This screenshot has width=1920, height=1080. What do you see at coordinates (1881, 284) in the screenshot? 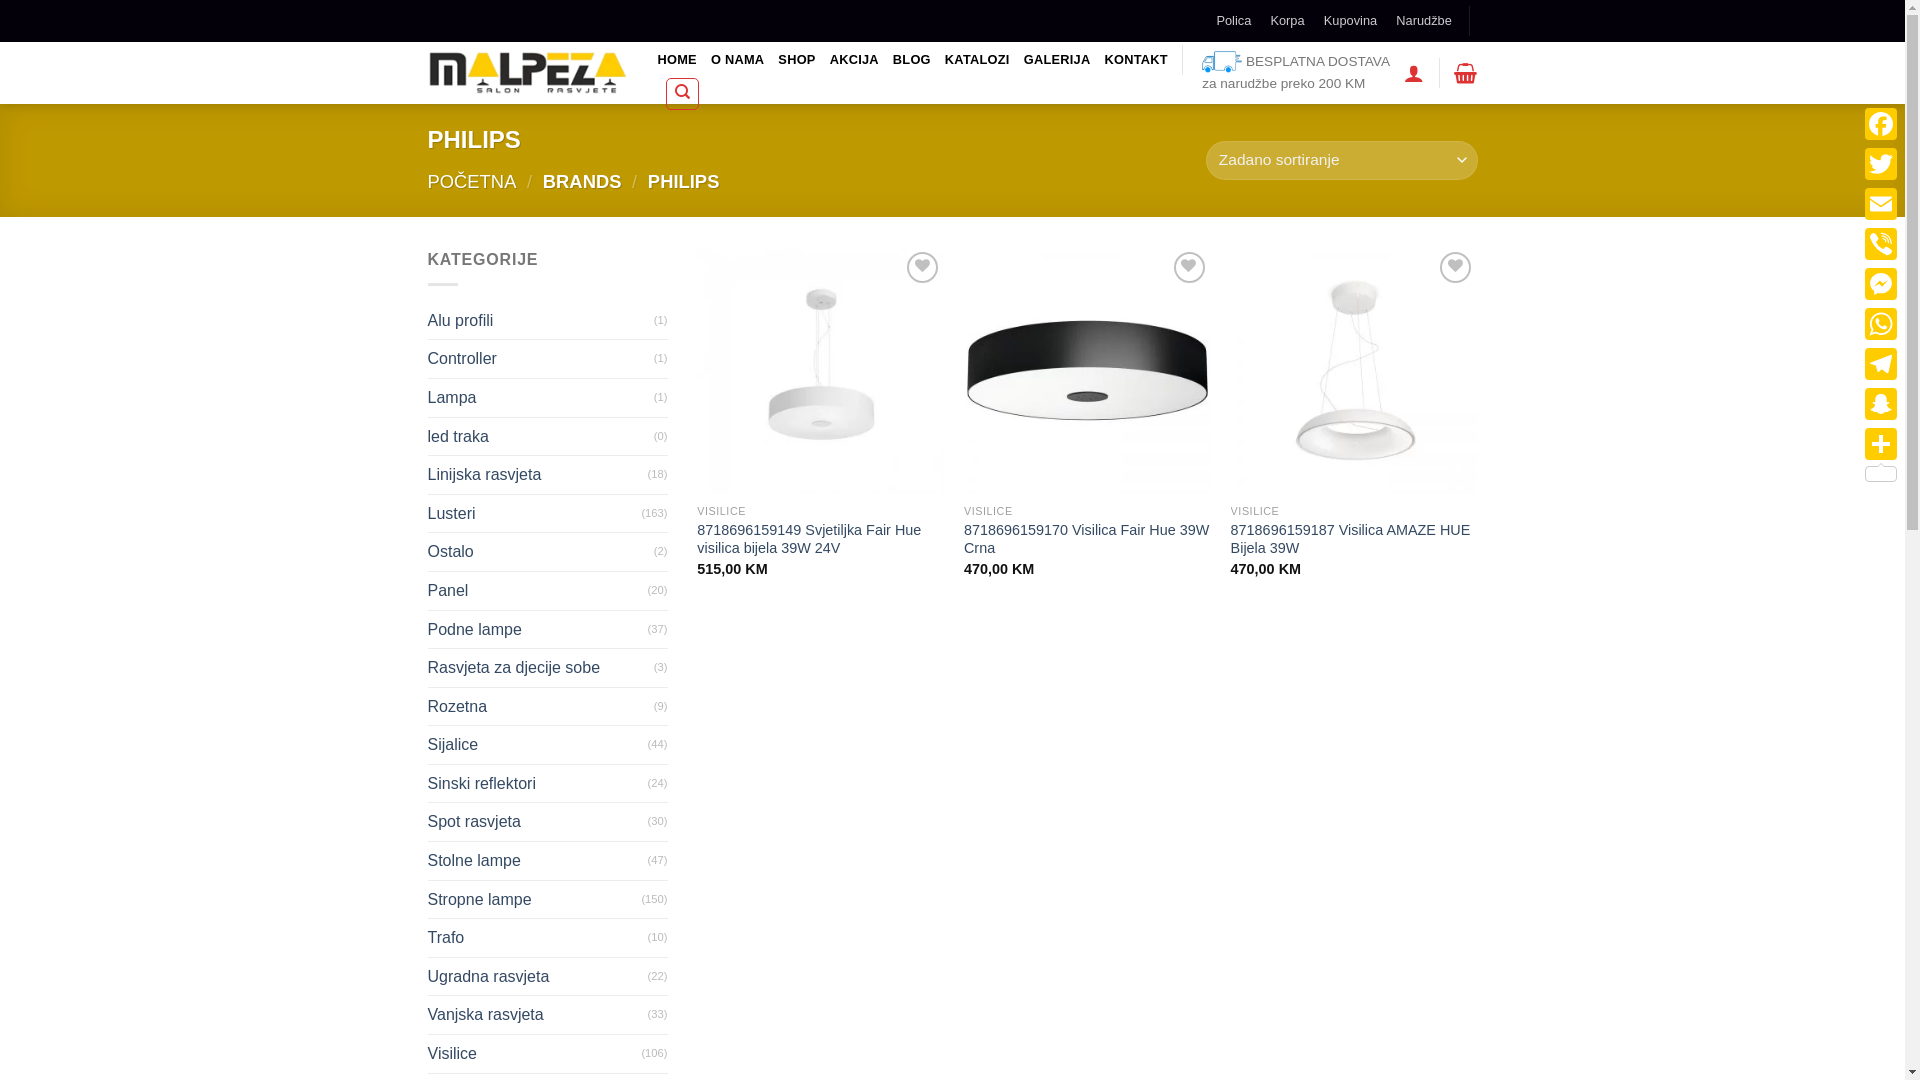
I see `Messenger` at bounding box center [1881, 284].